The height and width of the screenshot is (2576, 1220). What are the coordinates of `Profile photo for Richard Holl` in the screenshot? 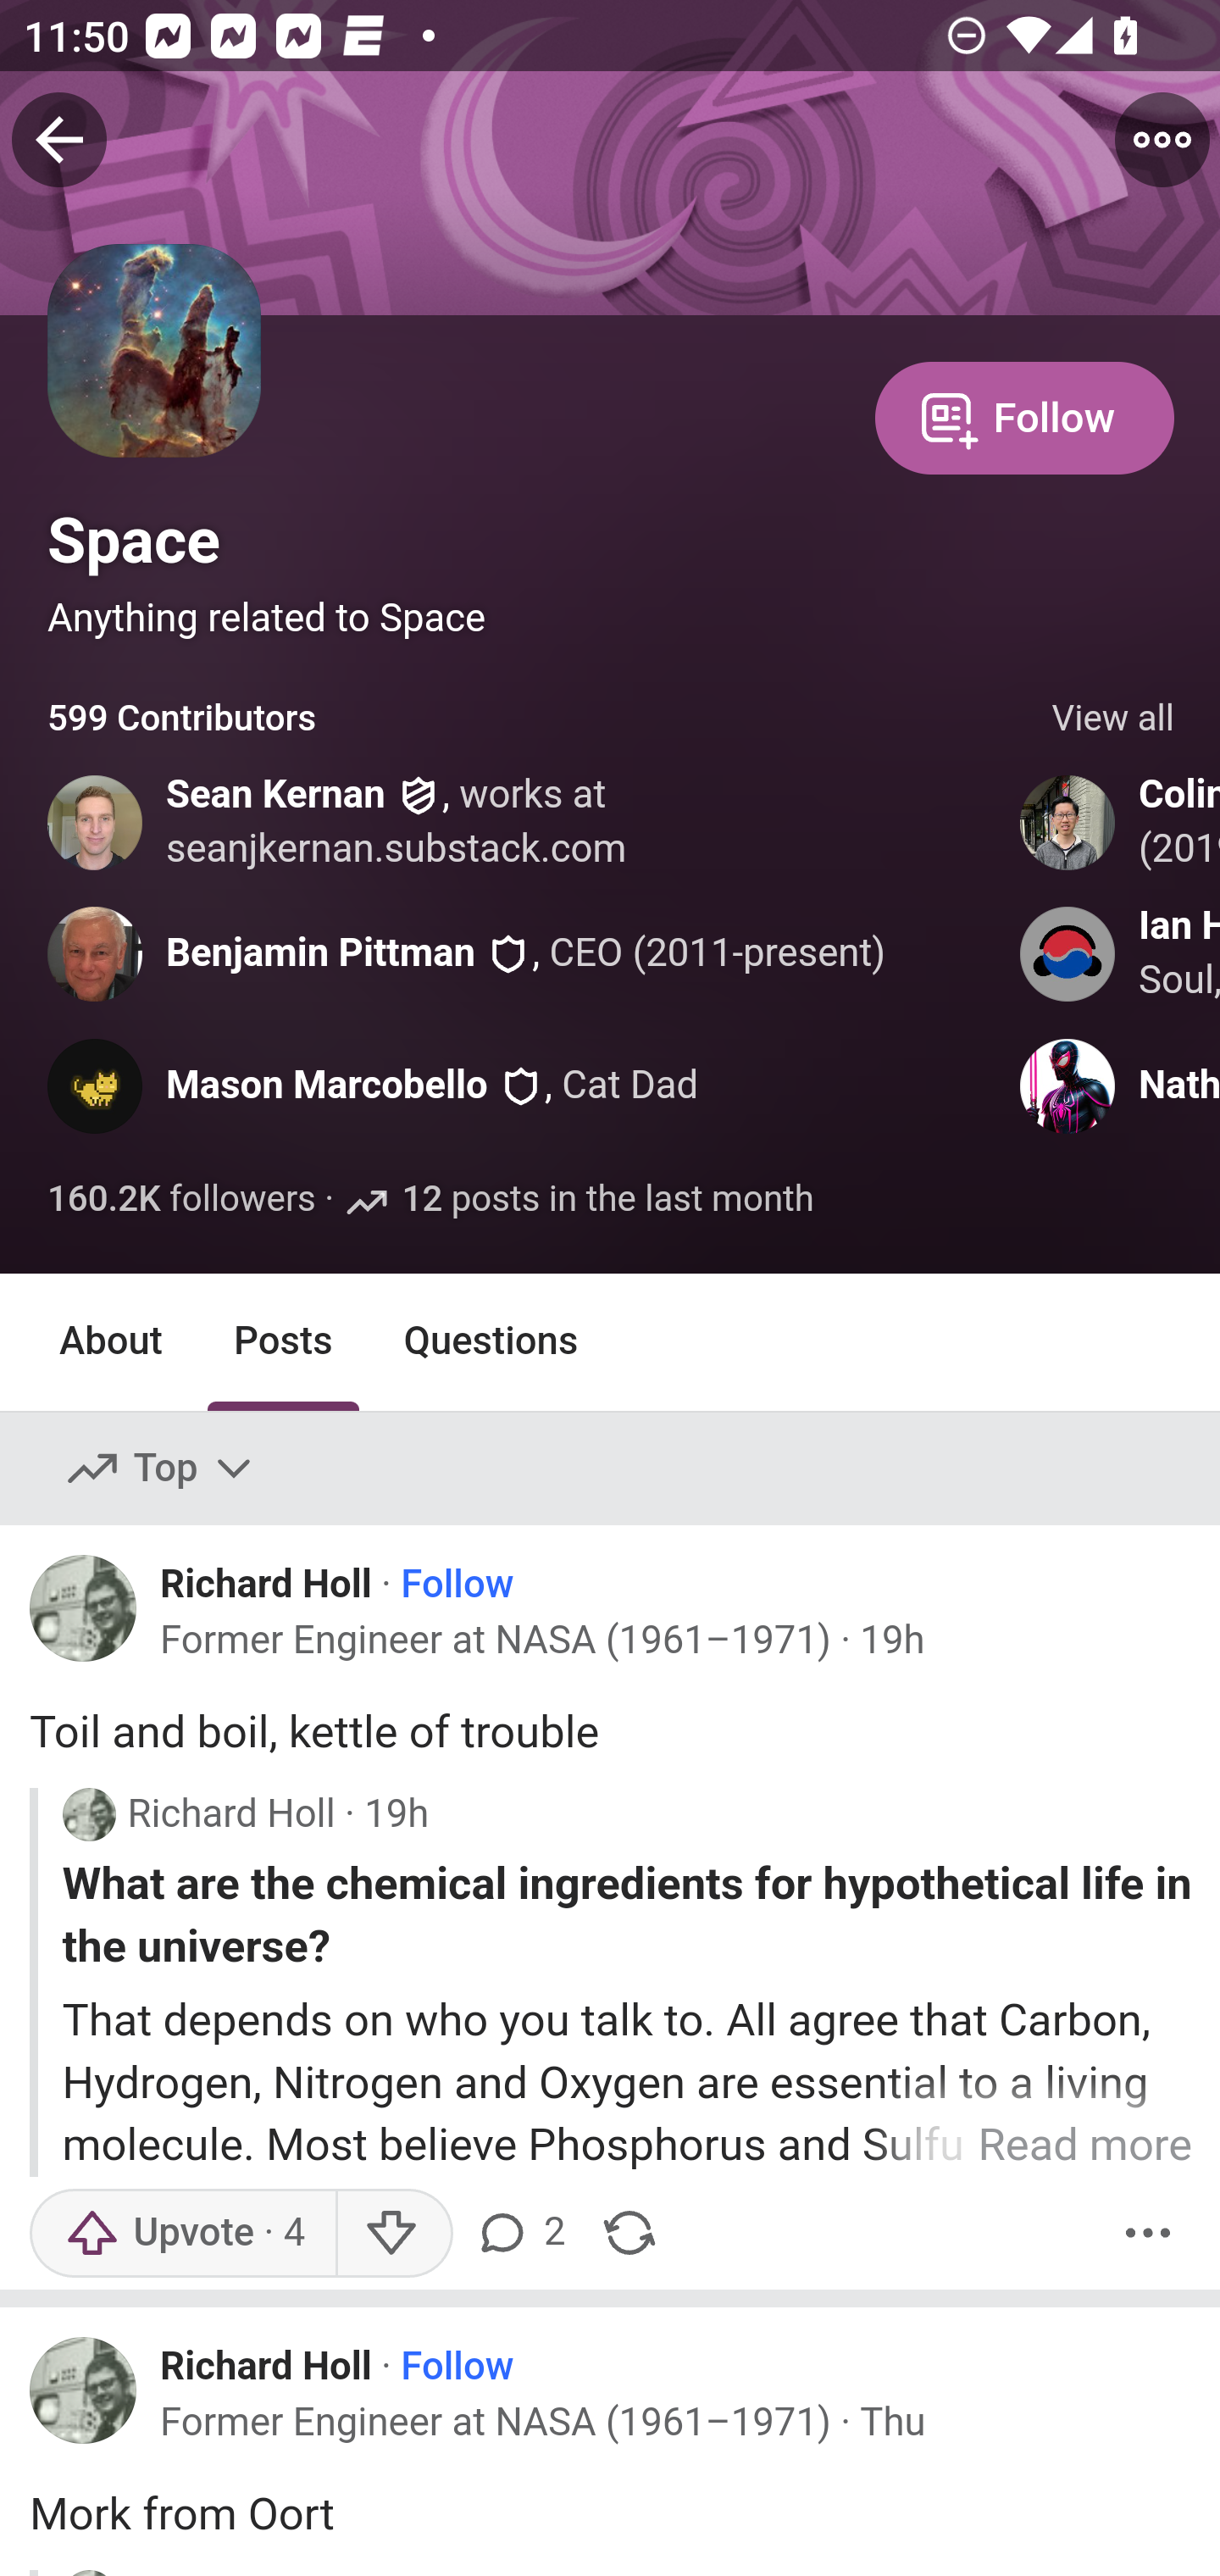 It's located at (84, 1608).